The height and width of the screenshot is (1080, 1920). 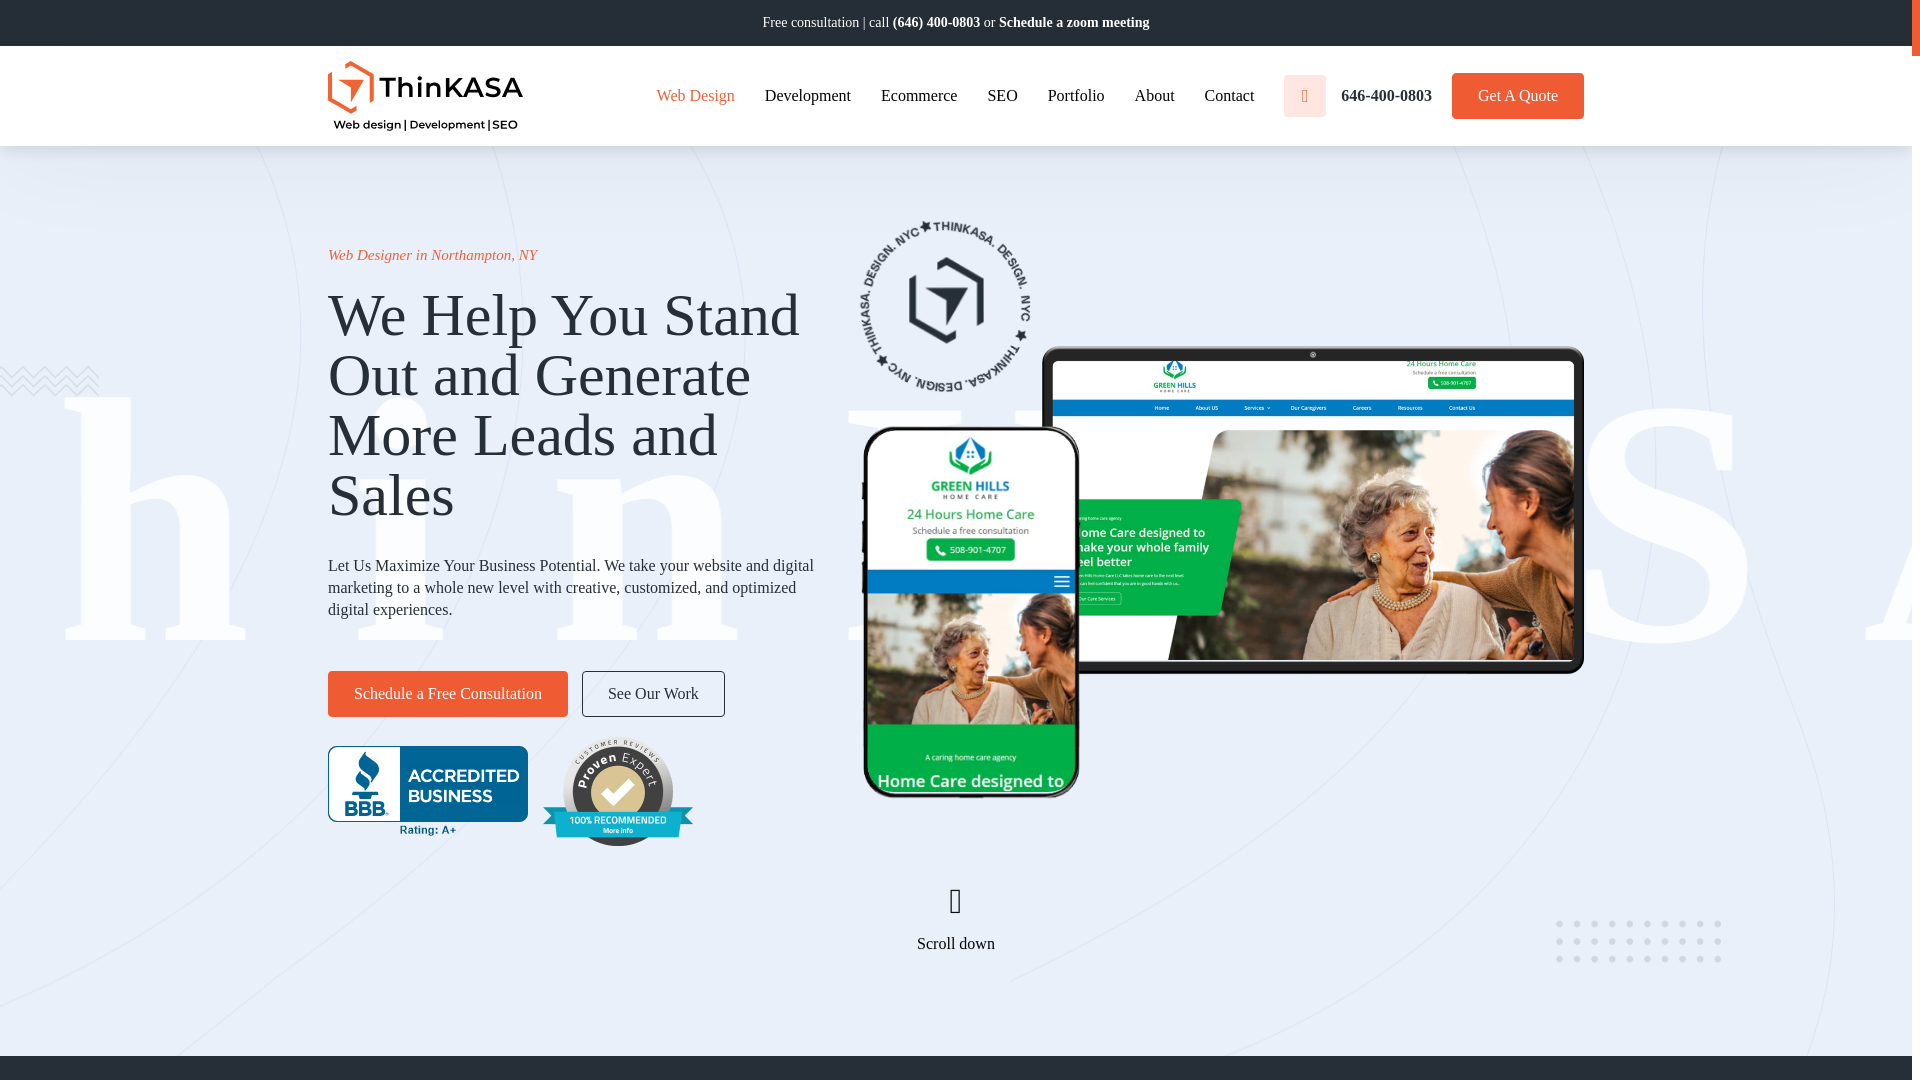 What do you see at coordinates (956, 912) in the screenshot?
I see `Scroll down` at bounding box center [956, 912].